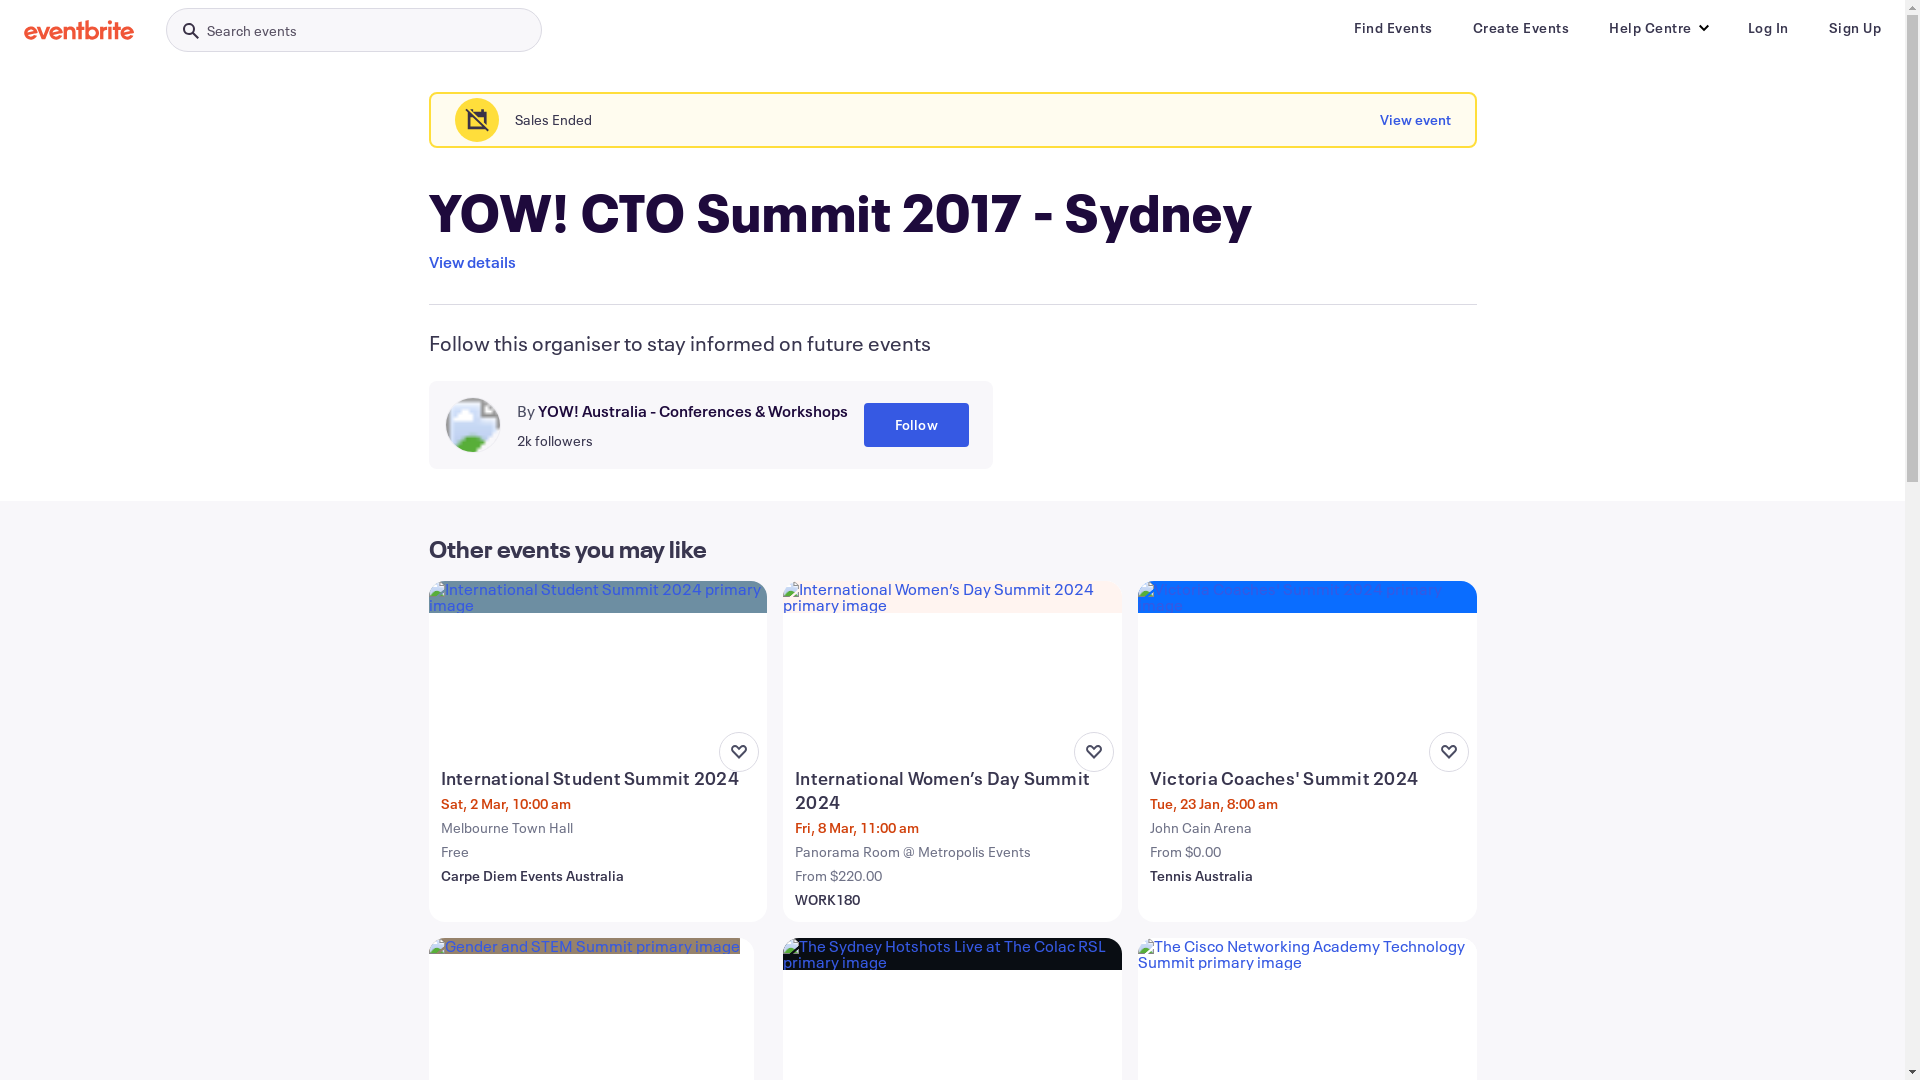  I want to click on Find Events, so click(1394, 28).